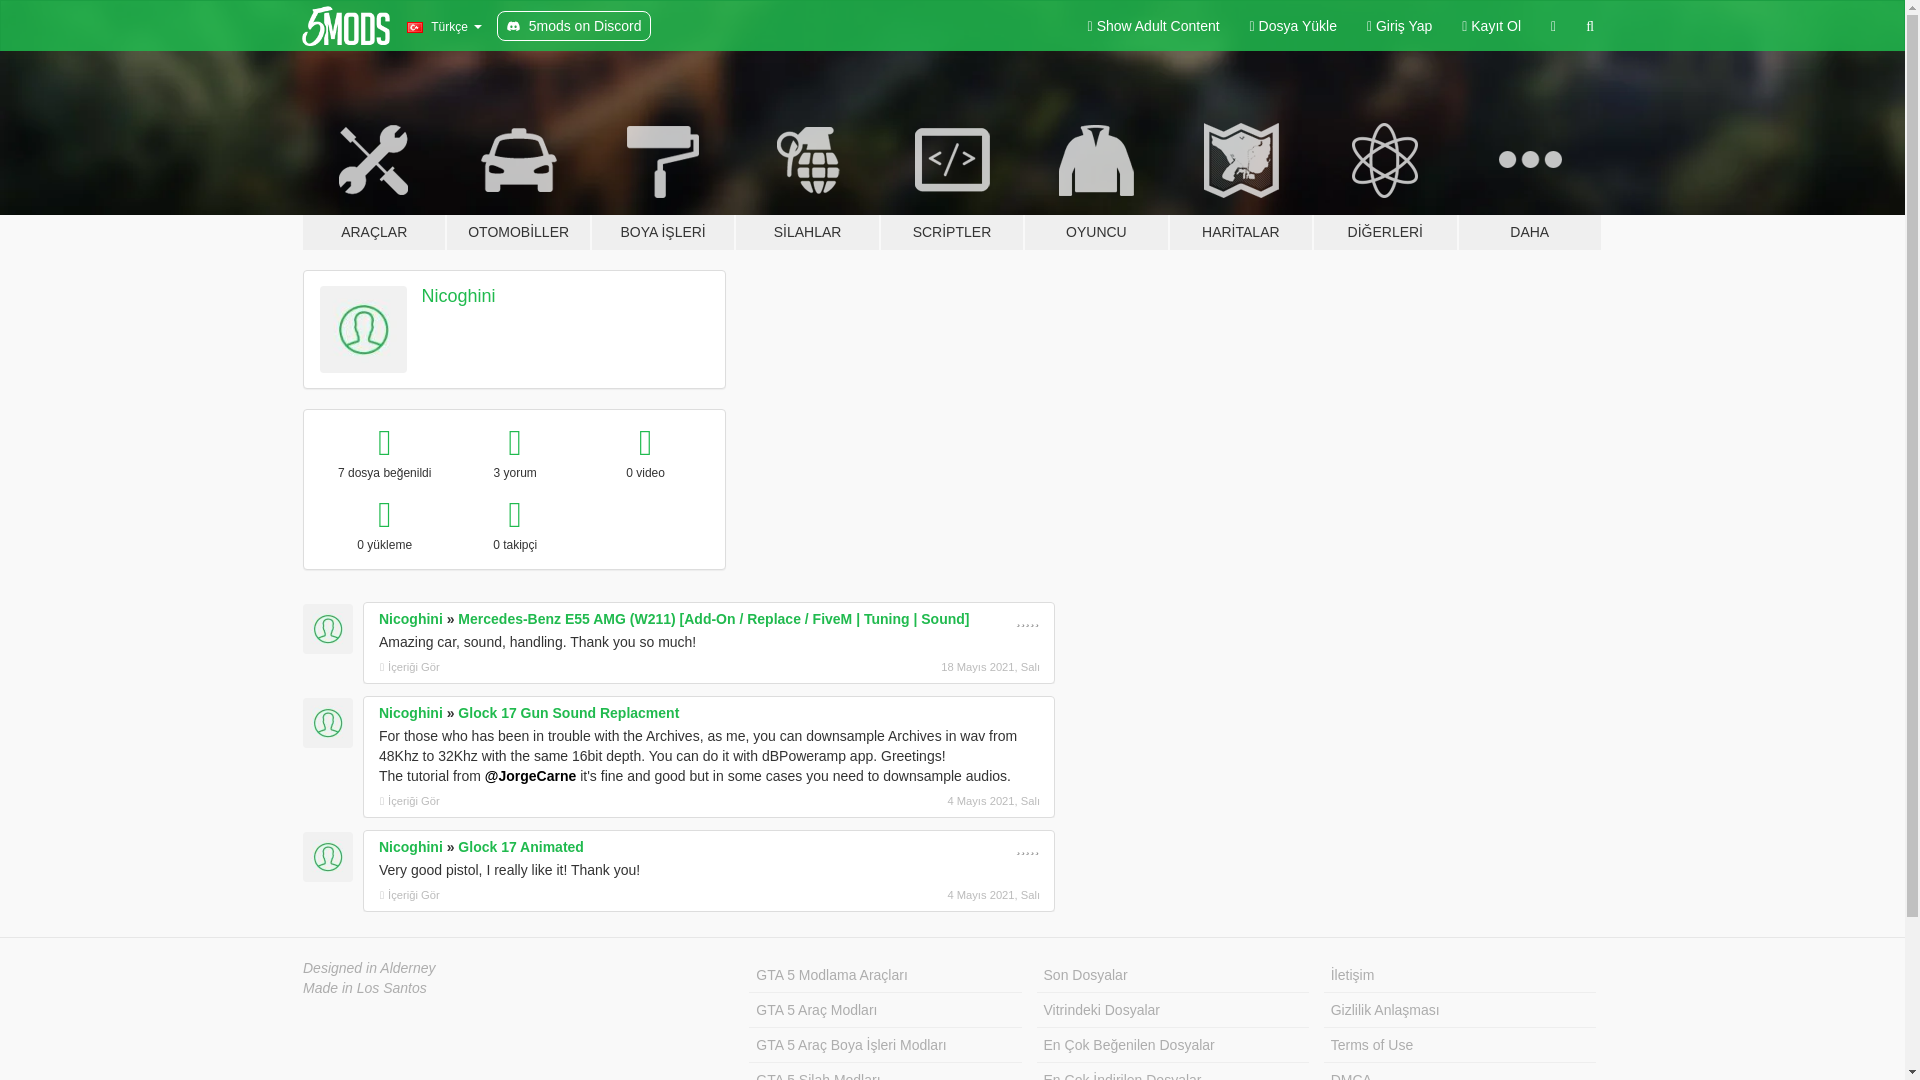 This screenshot has height=1080, width=1920. Describe the element at coordinates (934, 666) in the screenshot. I see `Sal 18.May.21 03:08` at that location.